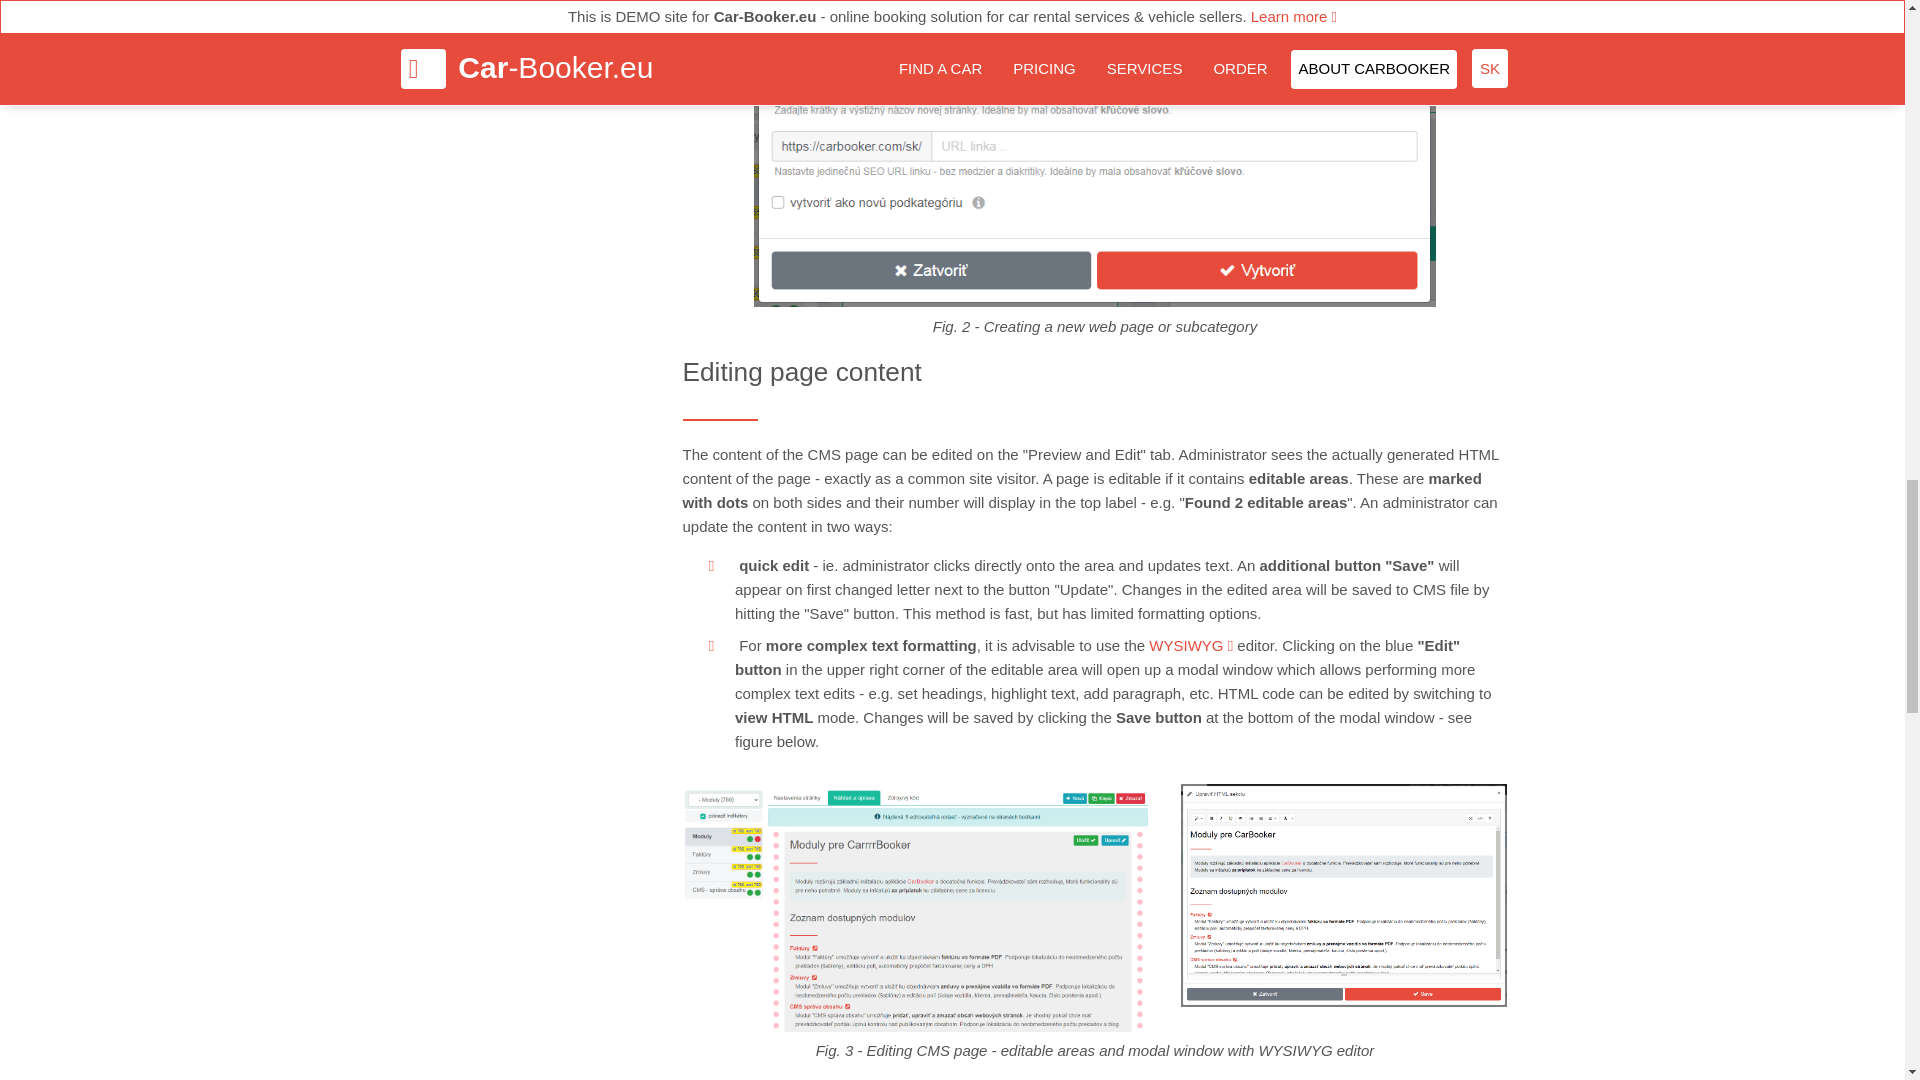  What do you see at coordinates (916, 908) in the screenshot?
I see `Editing CMS page - editable areas` at bounding box center [916, 908].